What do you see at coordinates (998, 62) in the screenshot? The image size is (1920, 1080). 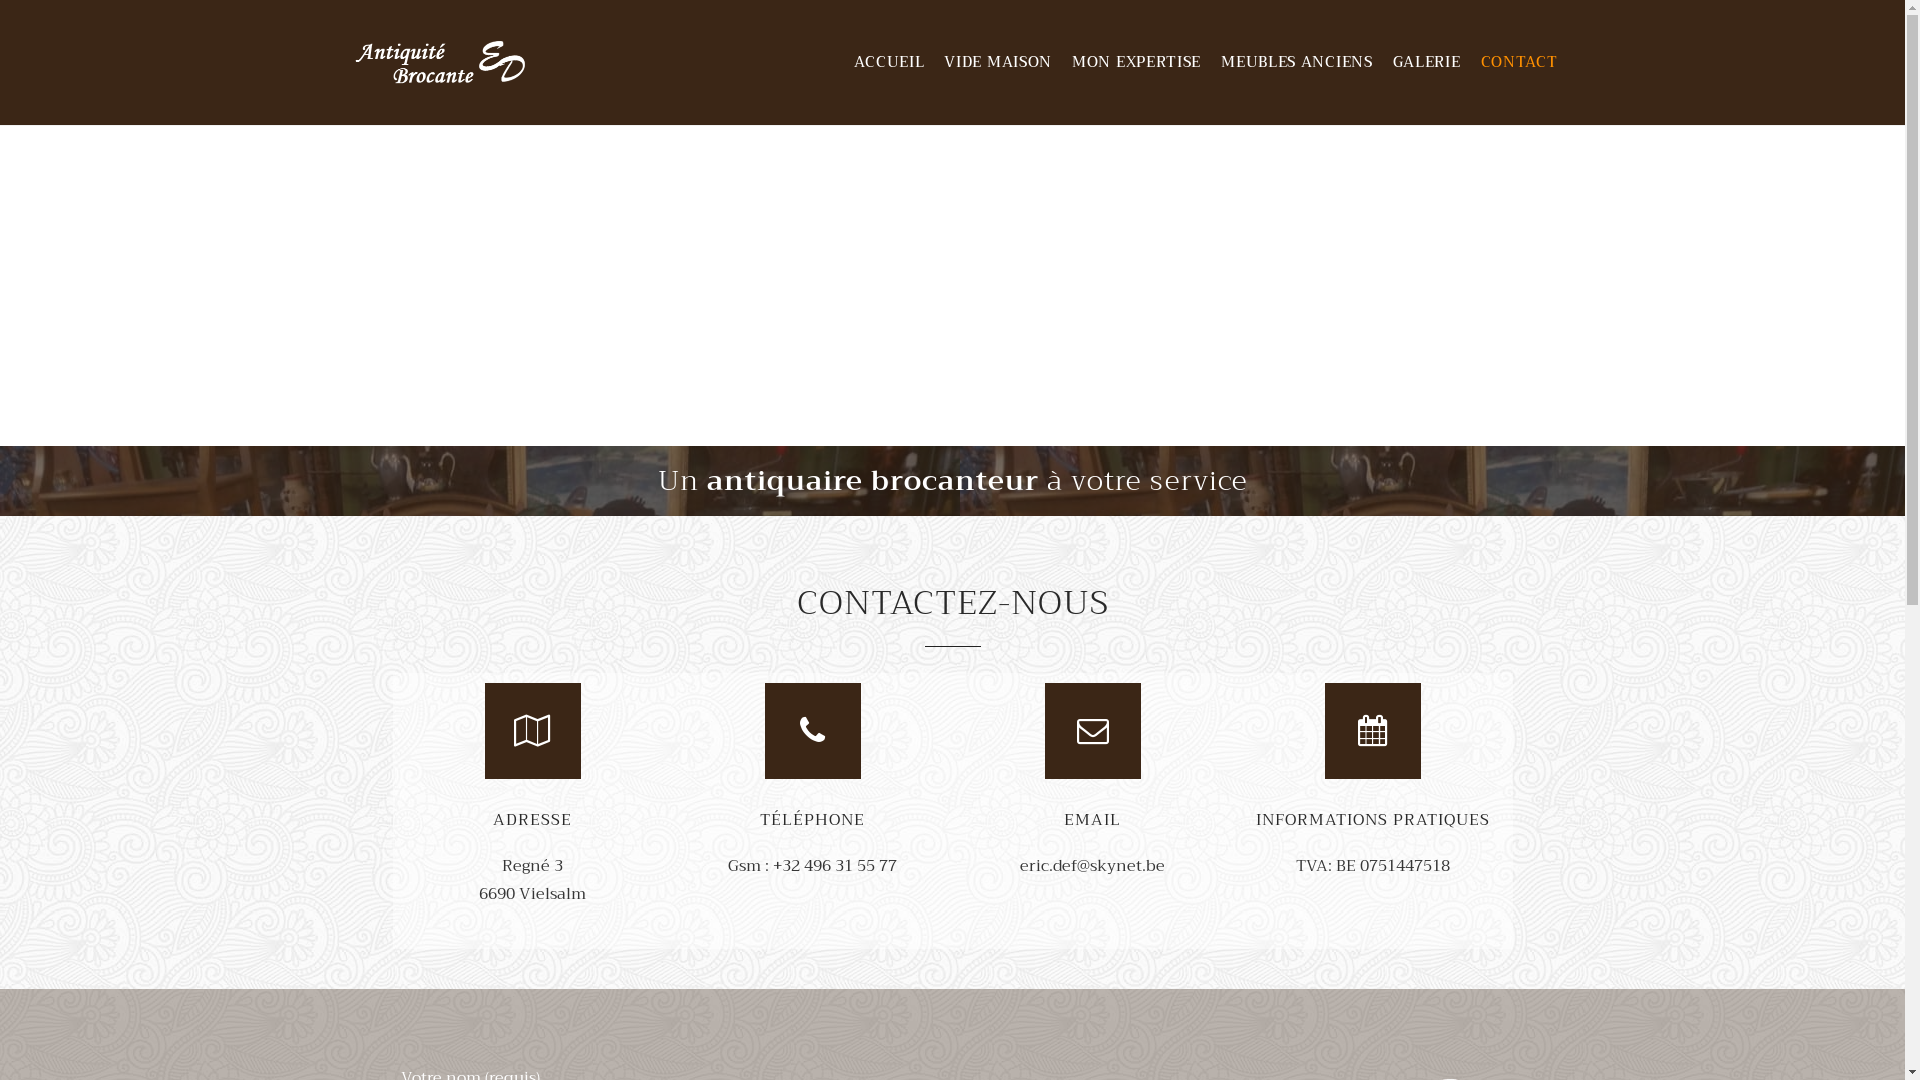 I see `VIDE MAISON` at bounding box center [998, 62].